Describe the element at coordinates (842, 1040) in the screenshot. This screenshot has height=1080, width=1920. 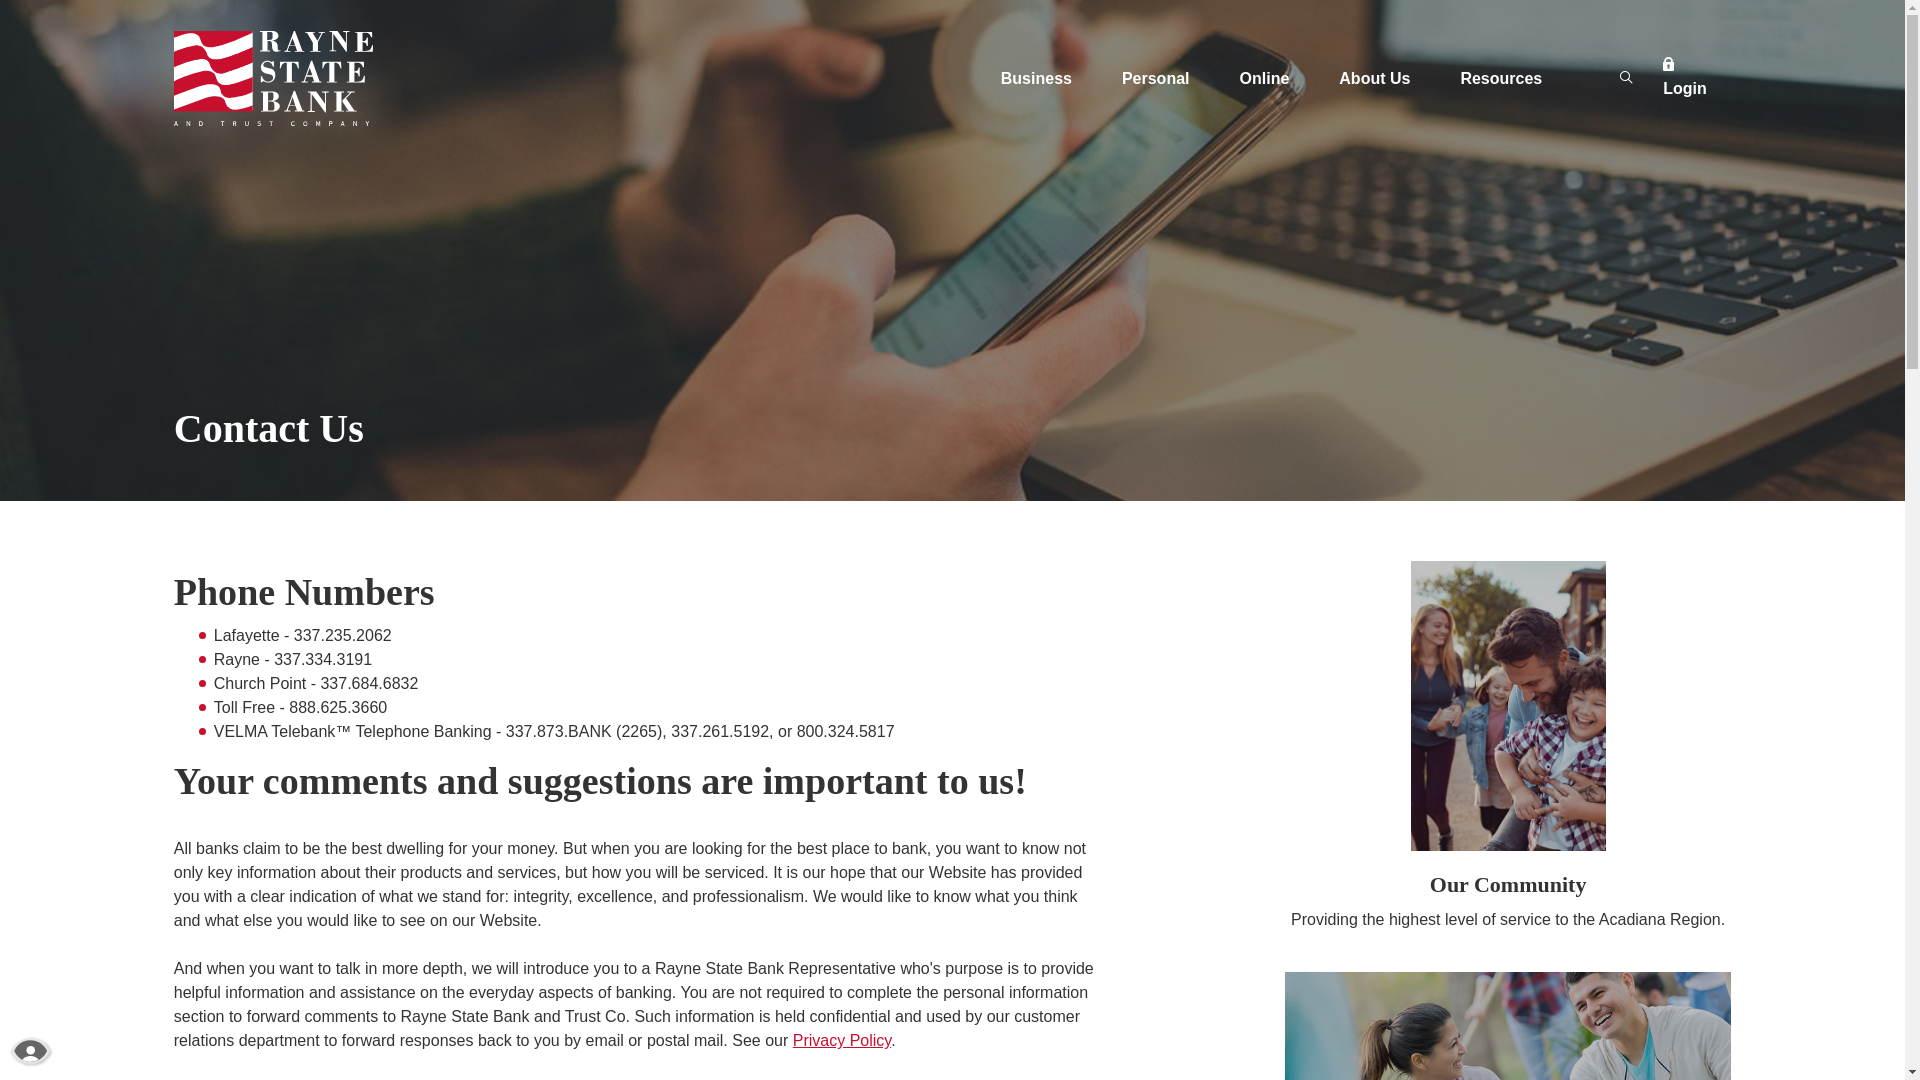
I see `Privacy Policy` at that location.